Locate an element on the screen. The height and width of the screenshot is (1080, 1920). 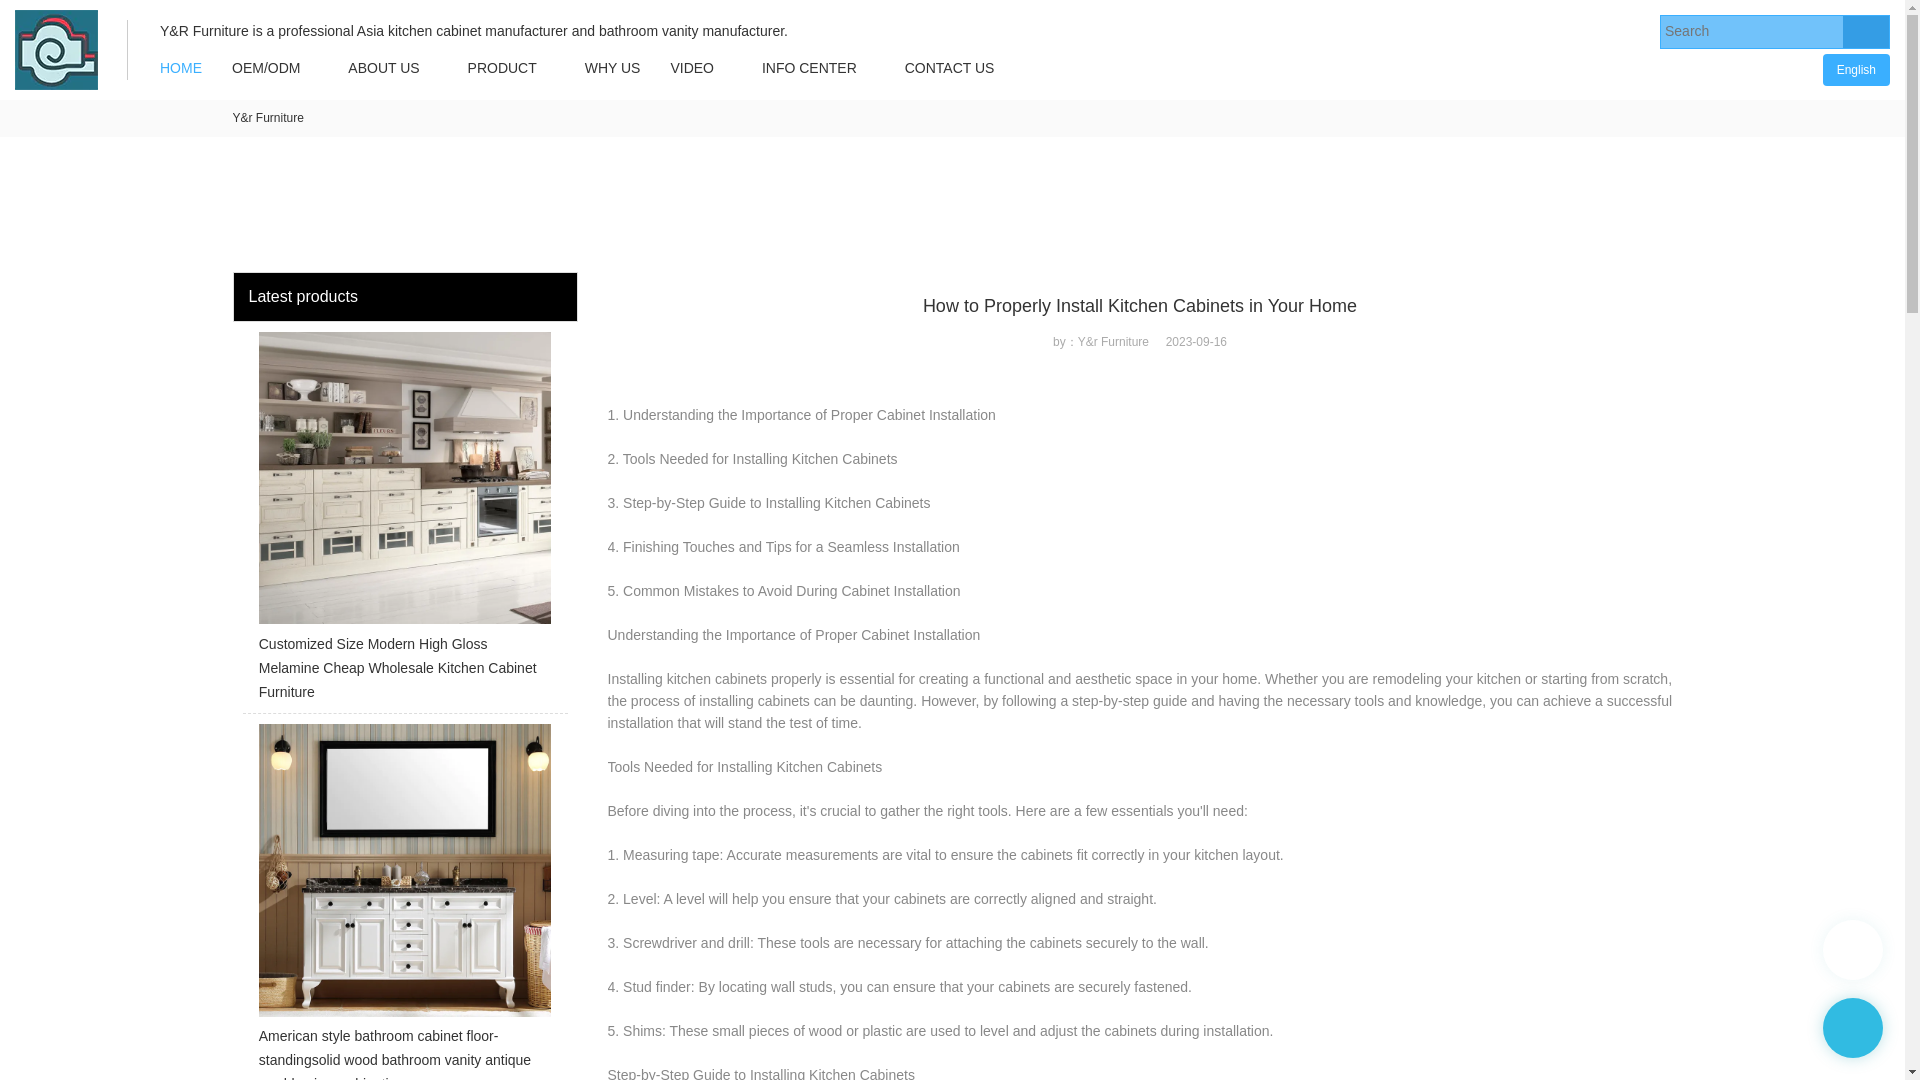
VIDEO is located at coordinates (692, 68).